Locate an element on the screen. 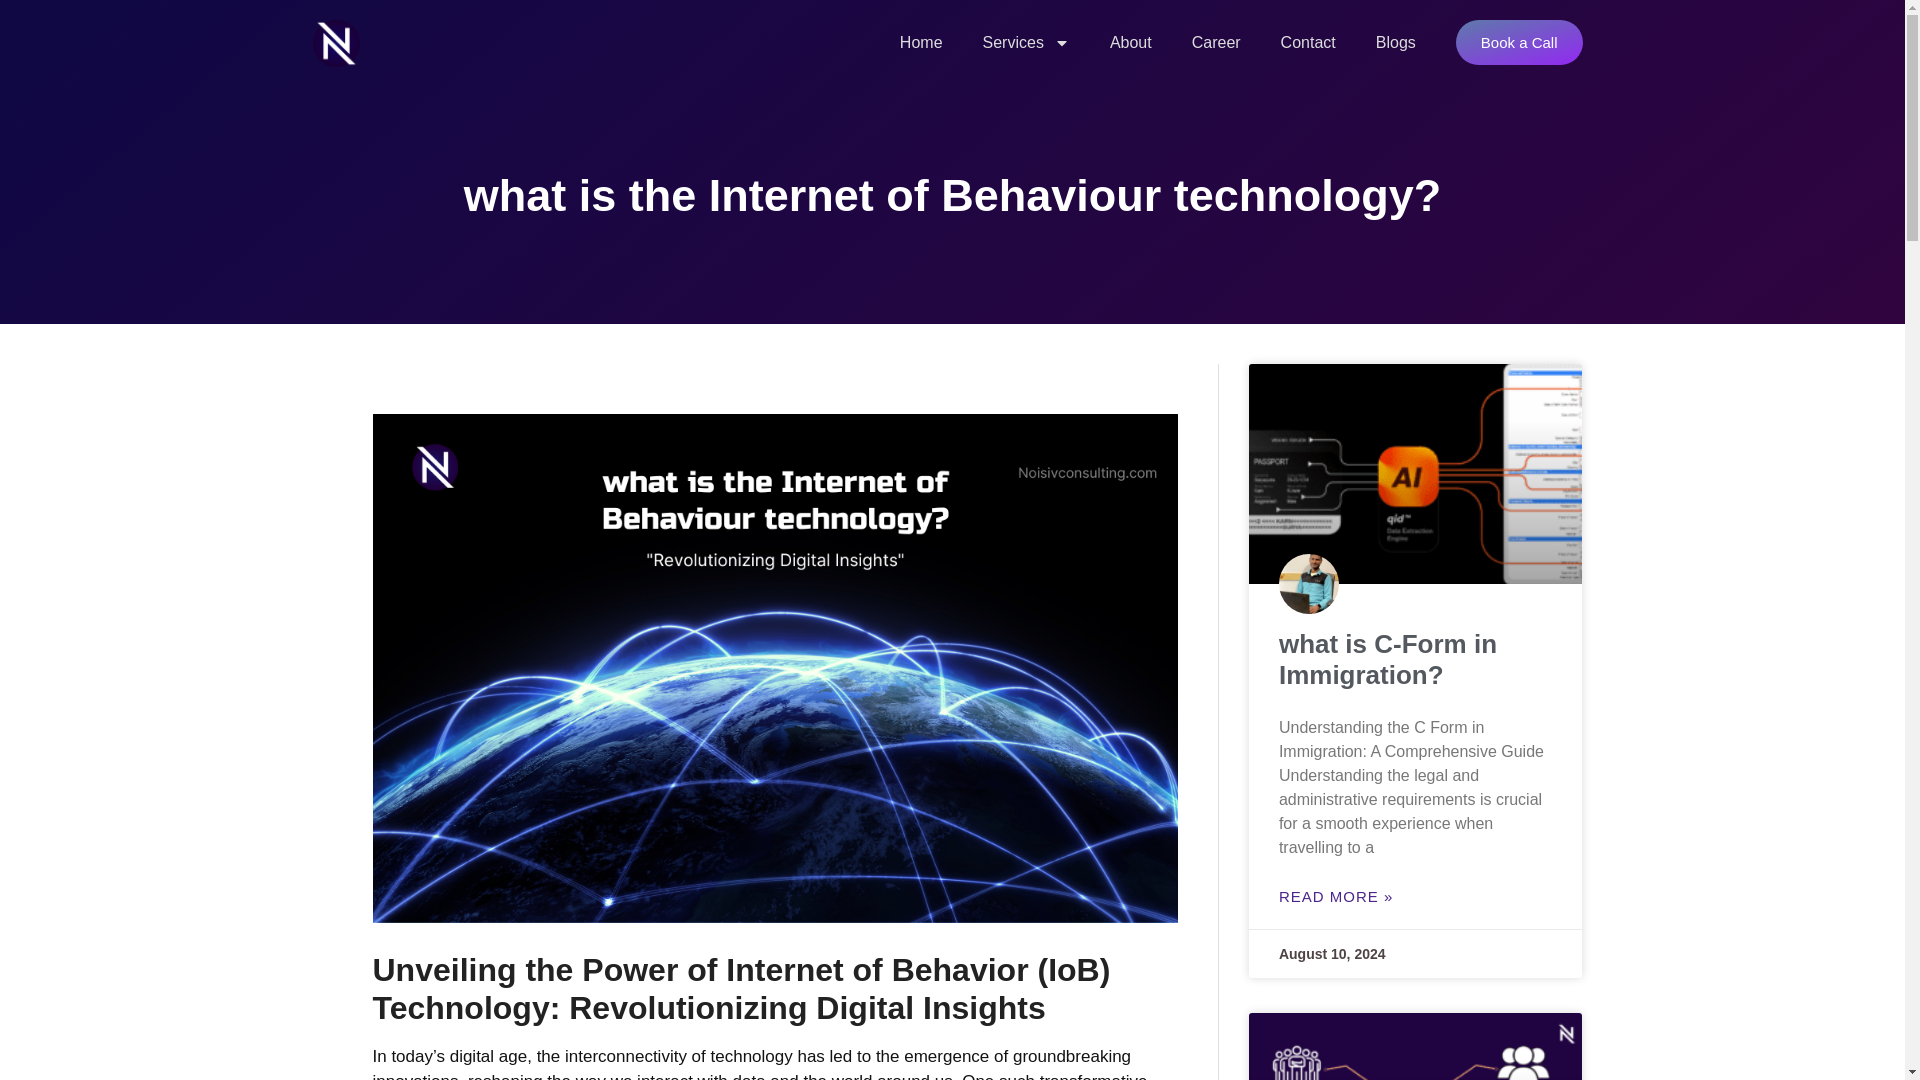  Home is located at coordinates (921, 42).